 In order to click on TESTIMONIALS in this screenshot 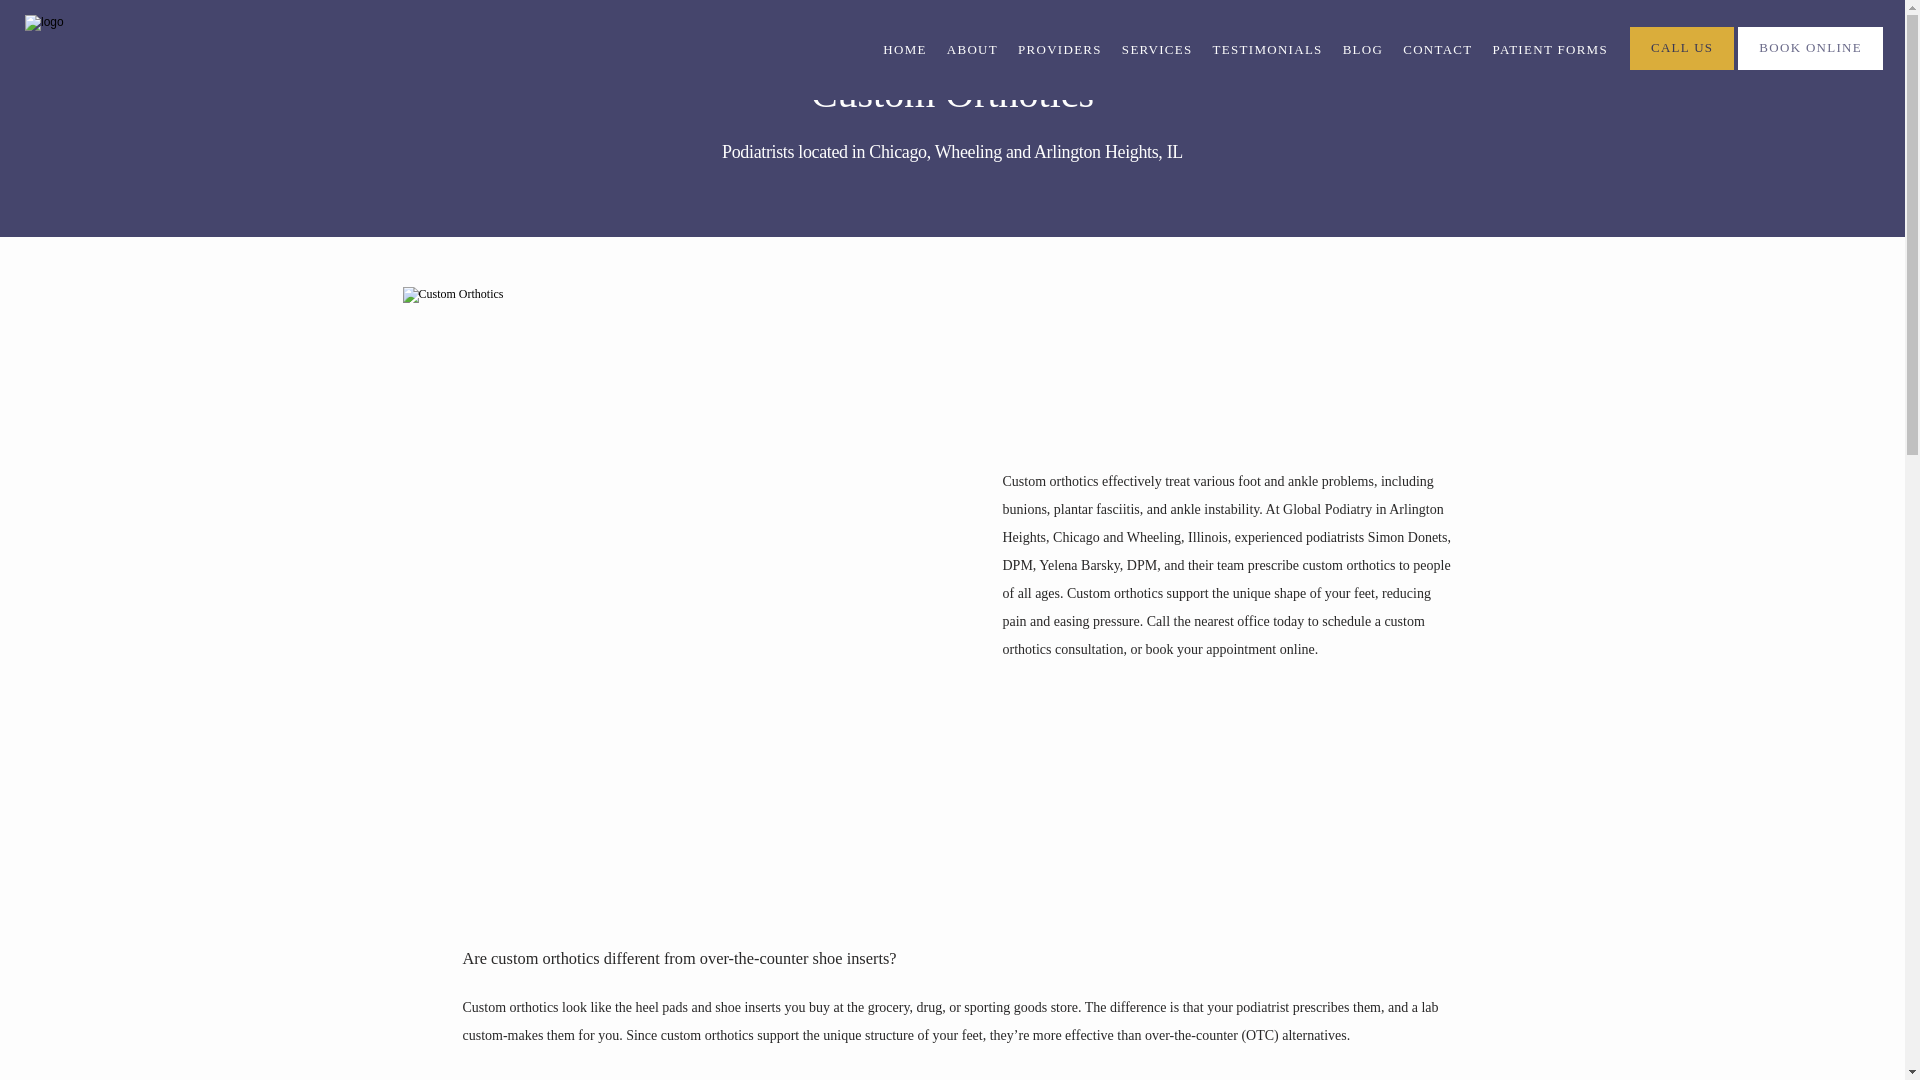, I will do `click(1268, 50)`.